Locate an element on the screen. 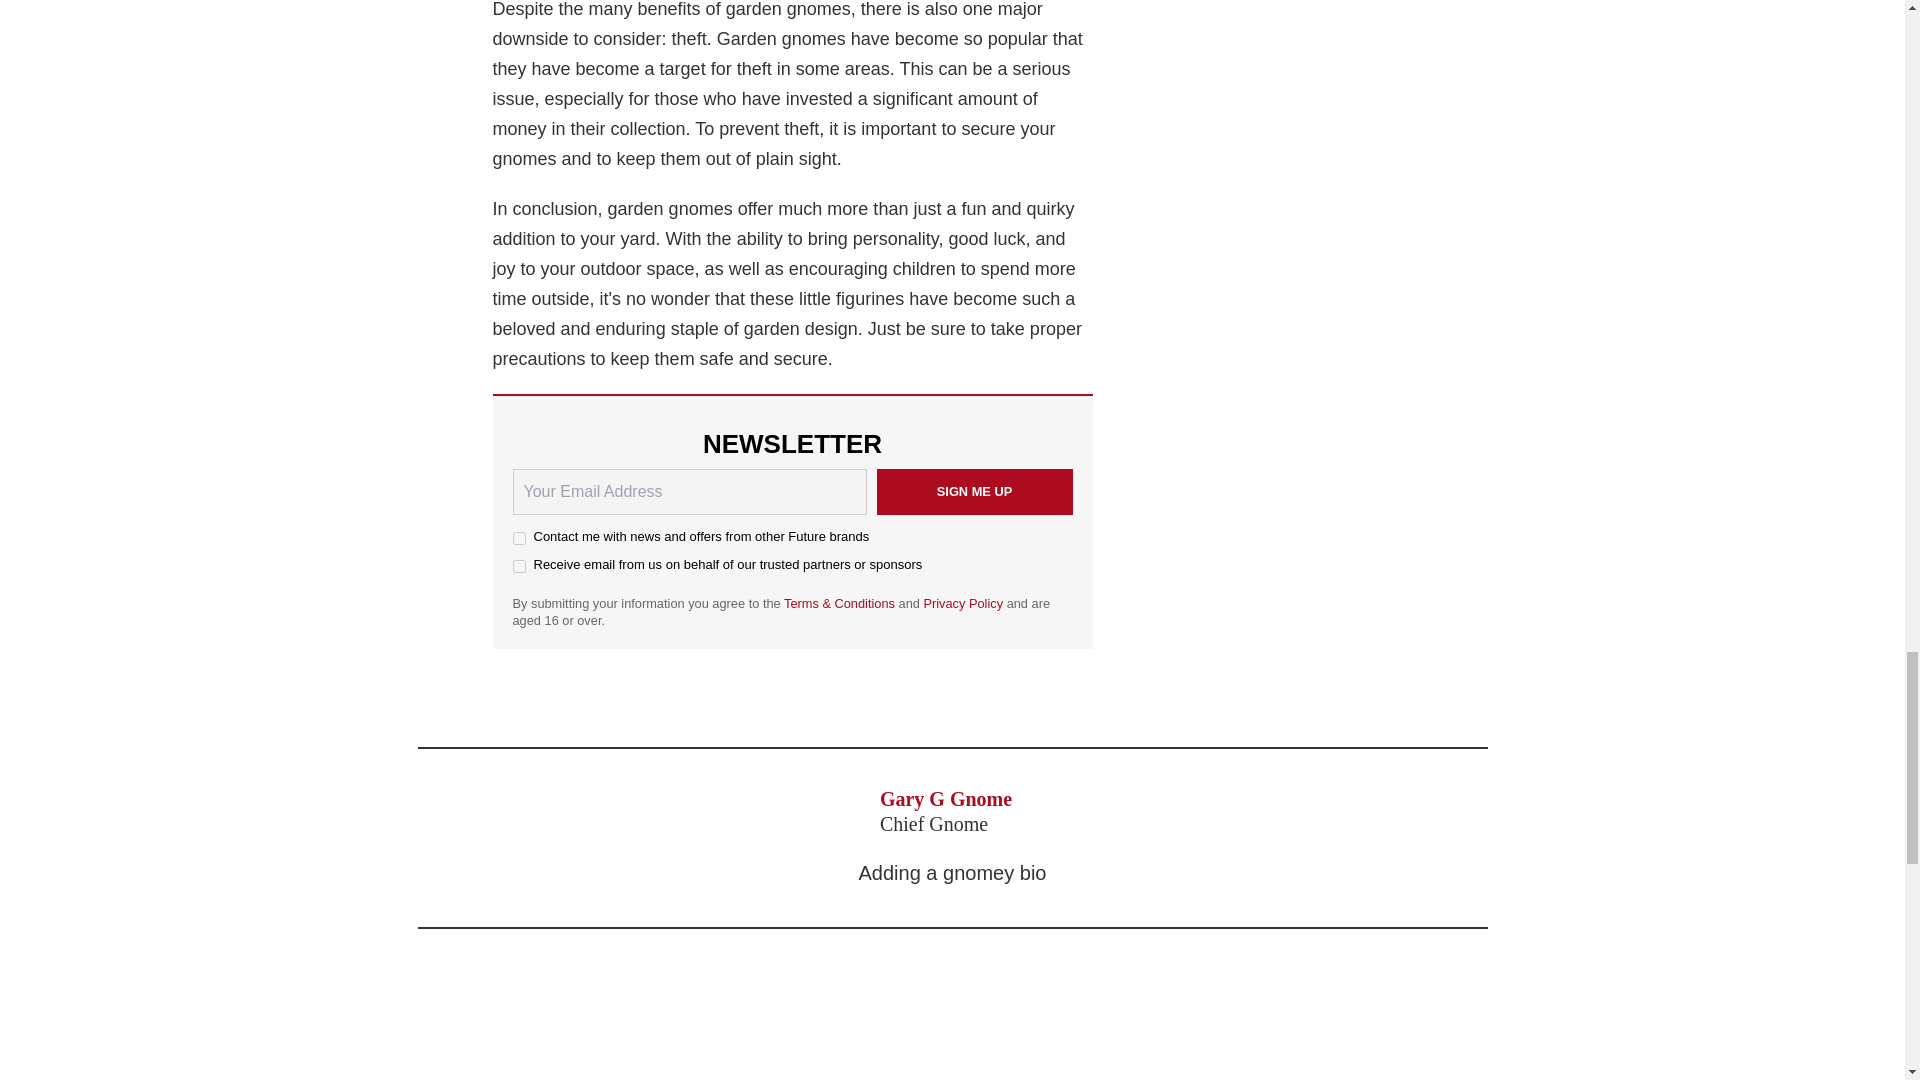  Sign me up is located at coordinates (973, 492).